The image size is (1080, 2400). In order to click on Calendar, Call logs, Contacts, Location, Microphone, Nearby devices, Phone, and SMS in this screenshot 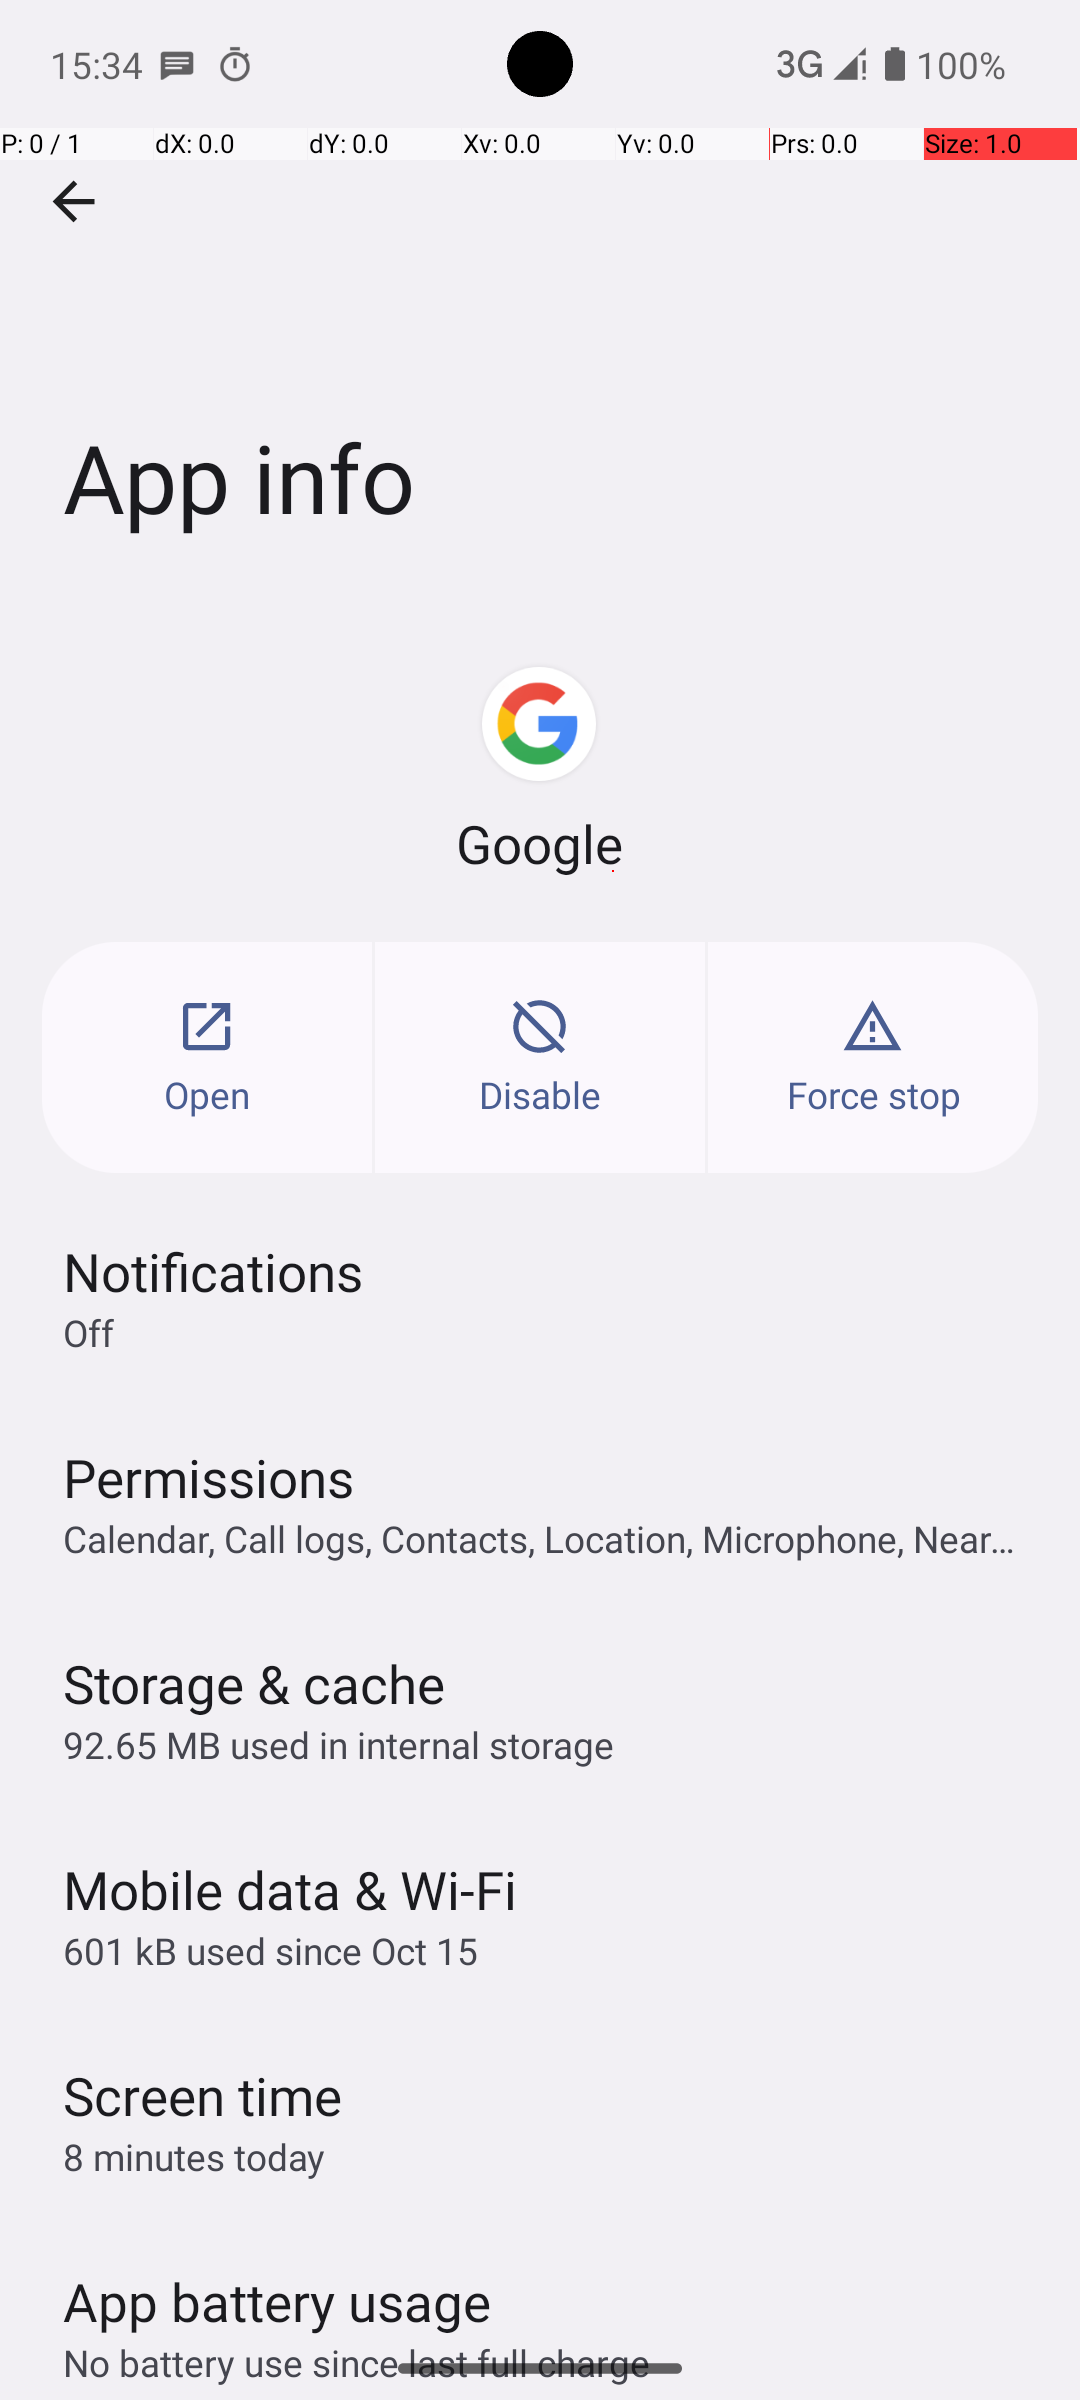, I will do `click(550, 1538)`.